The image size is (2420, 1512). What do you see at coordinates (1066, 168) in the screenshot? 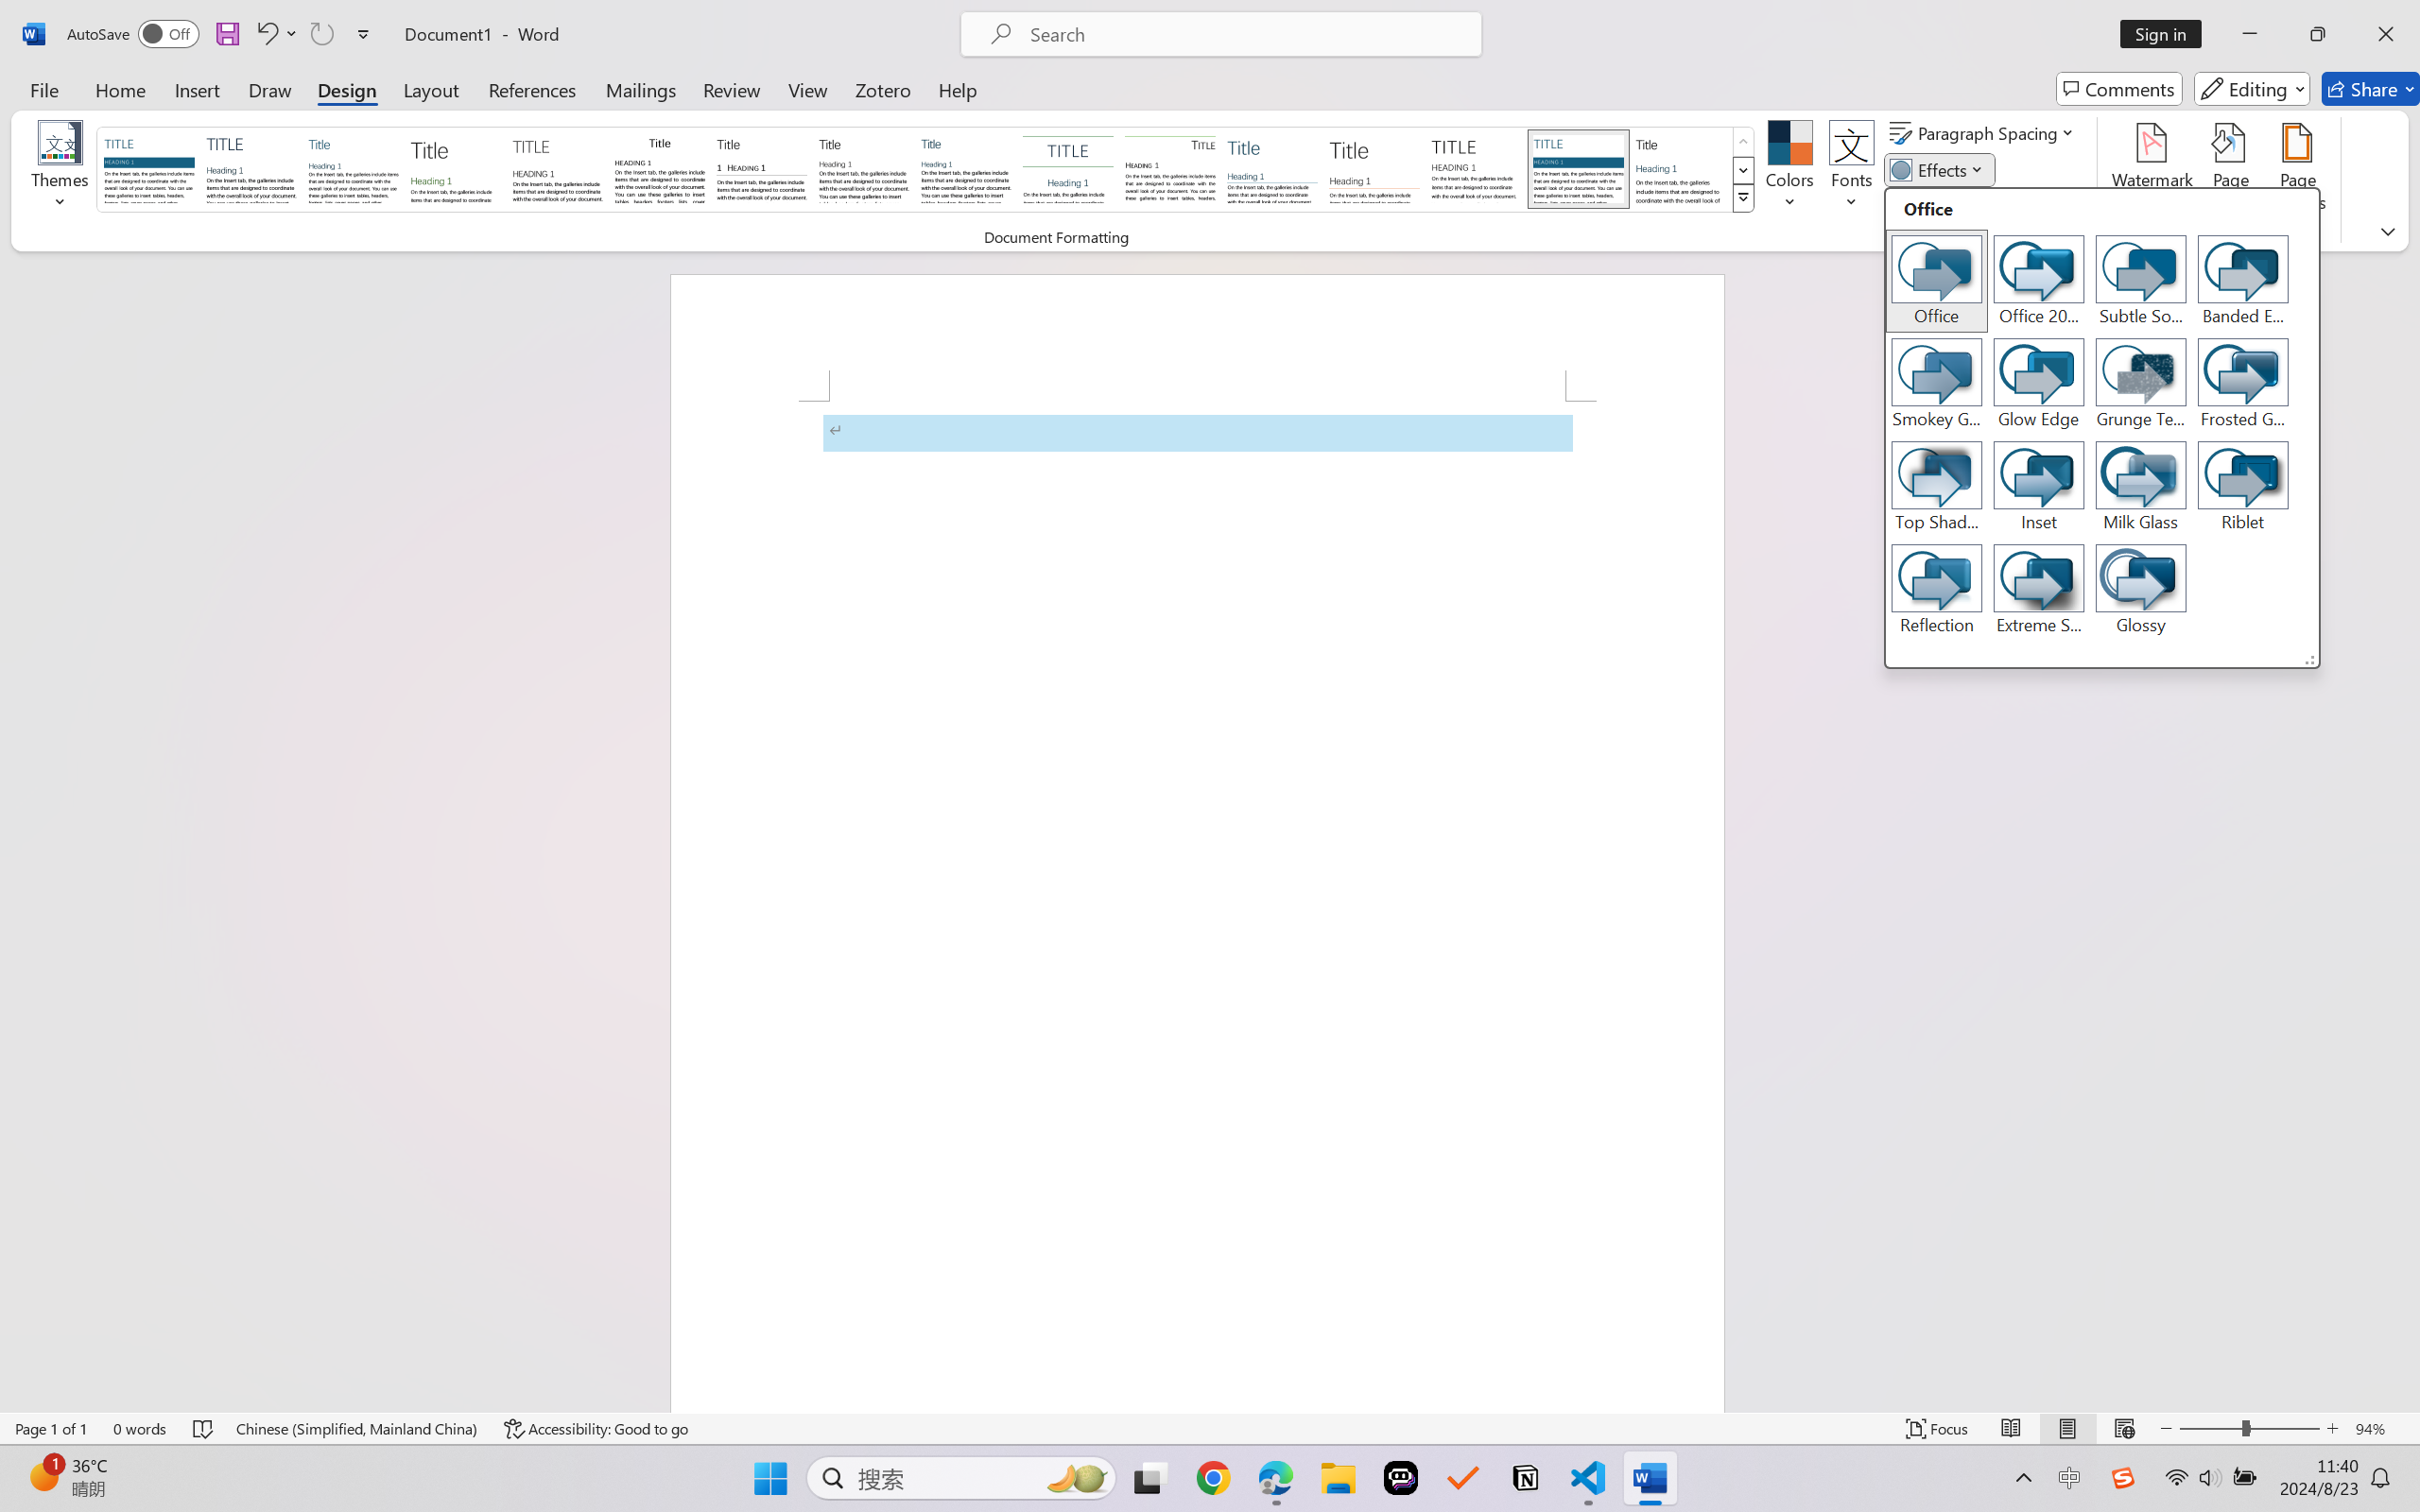
I see `Centered` at bounding box center [1066, 168].